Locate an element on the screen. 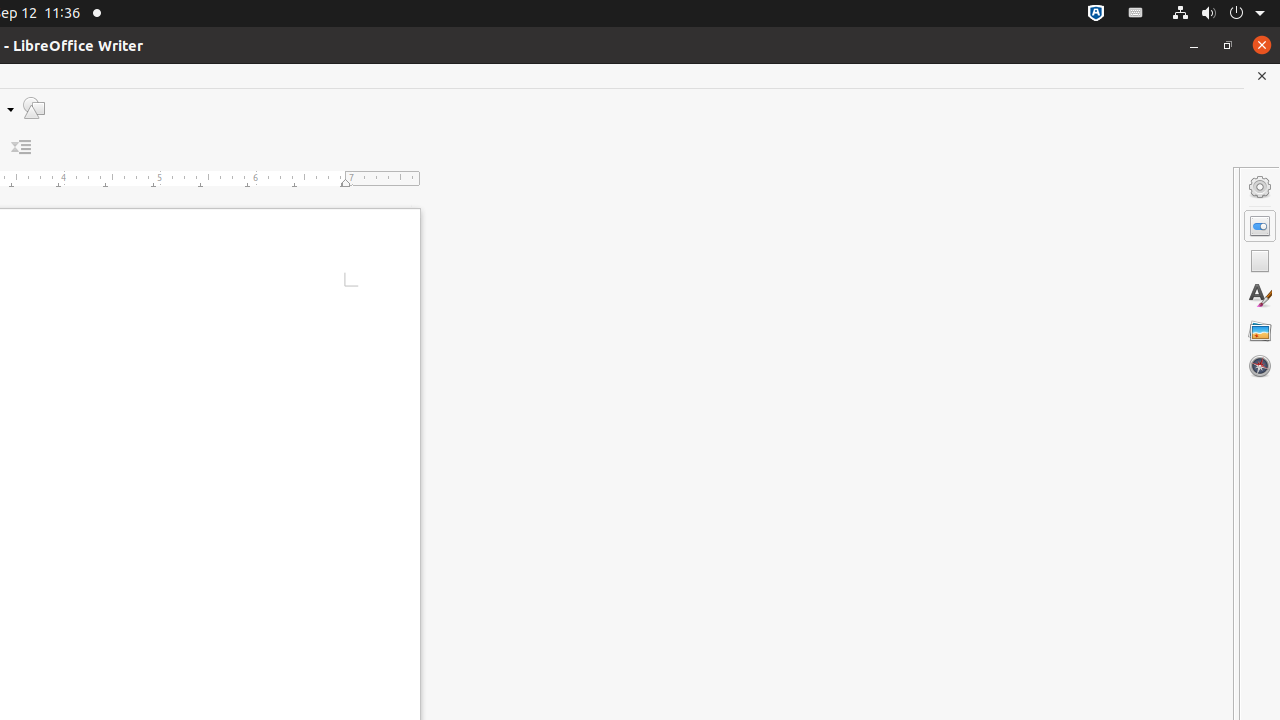 This screenshot has width=1280, height=720. Decrease is located at coordinates (22, 148).